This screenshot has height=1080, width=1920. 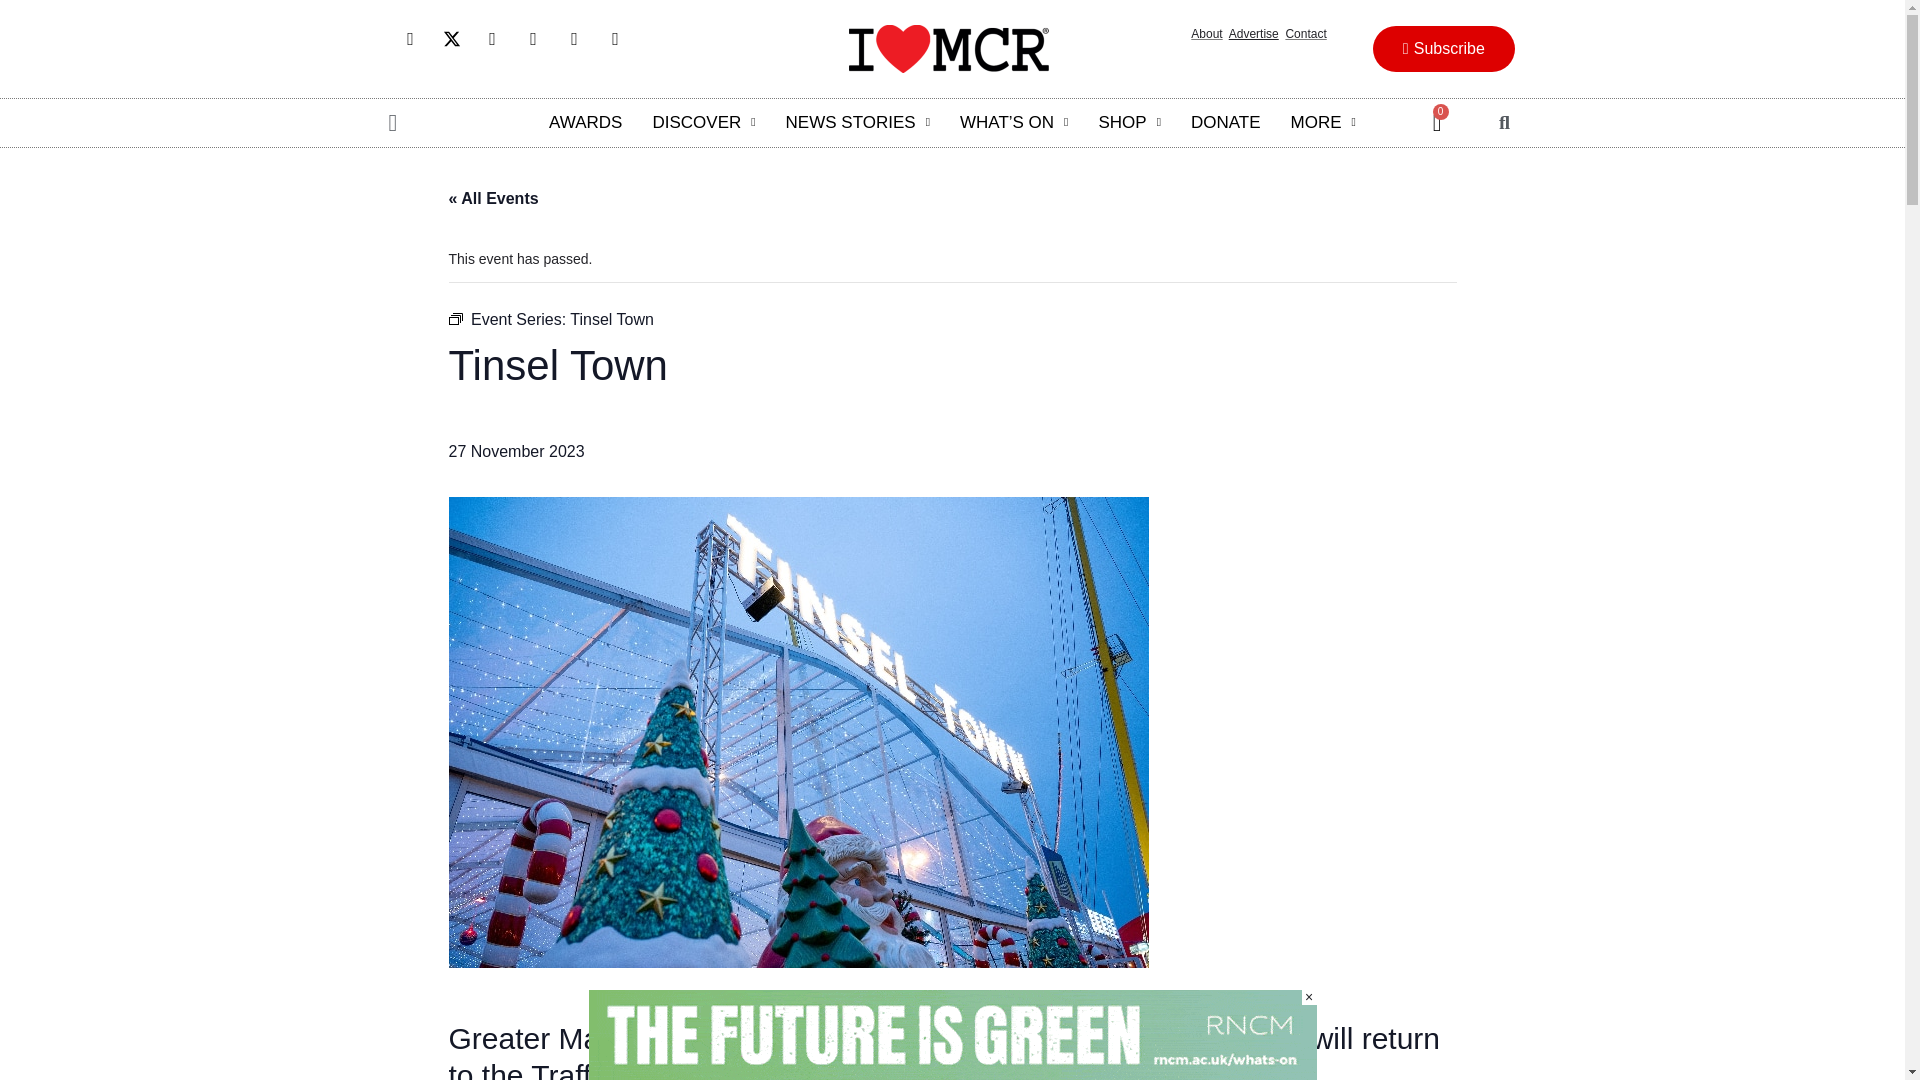 I want to click on Subscribe, so click(x=1443, y=48).